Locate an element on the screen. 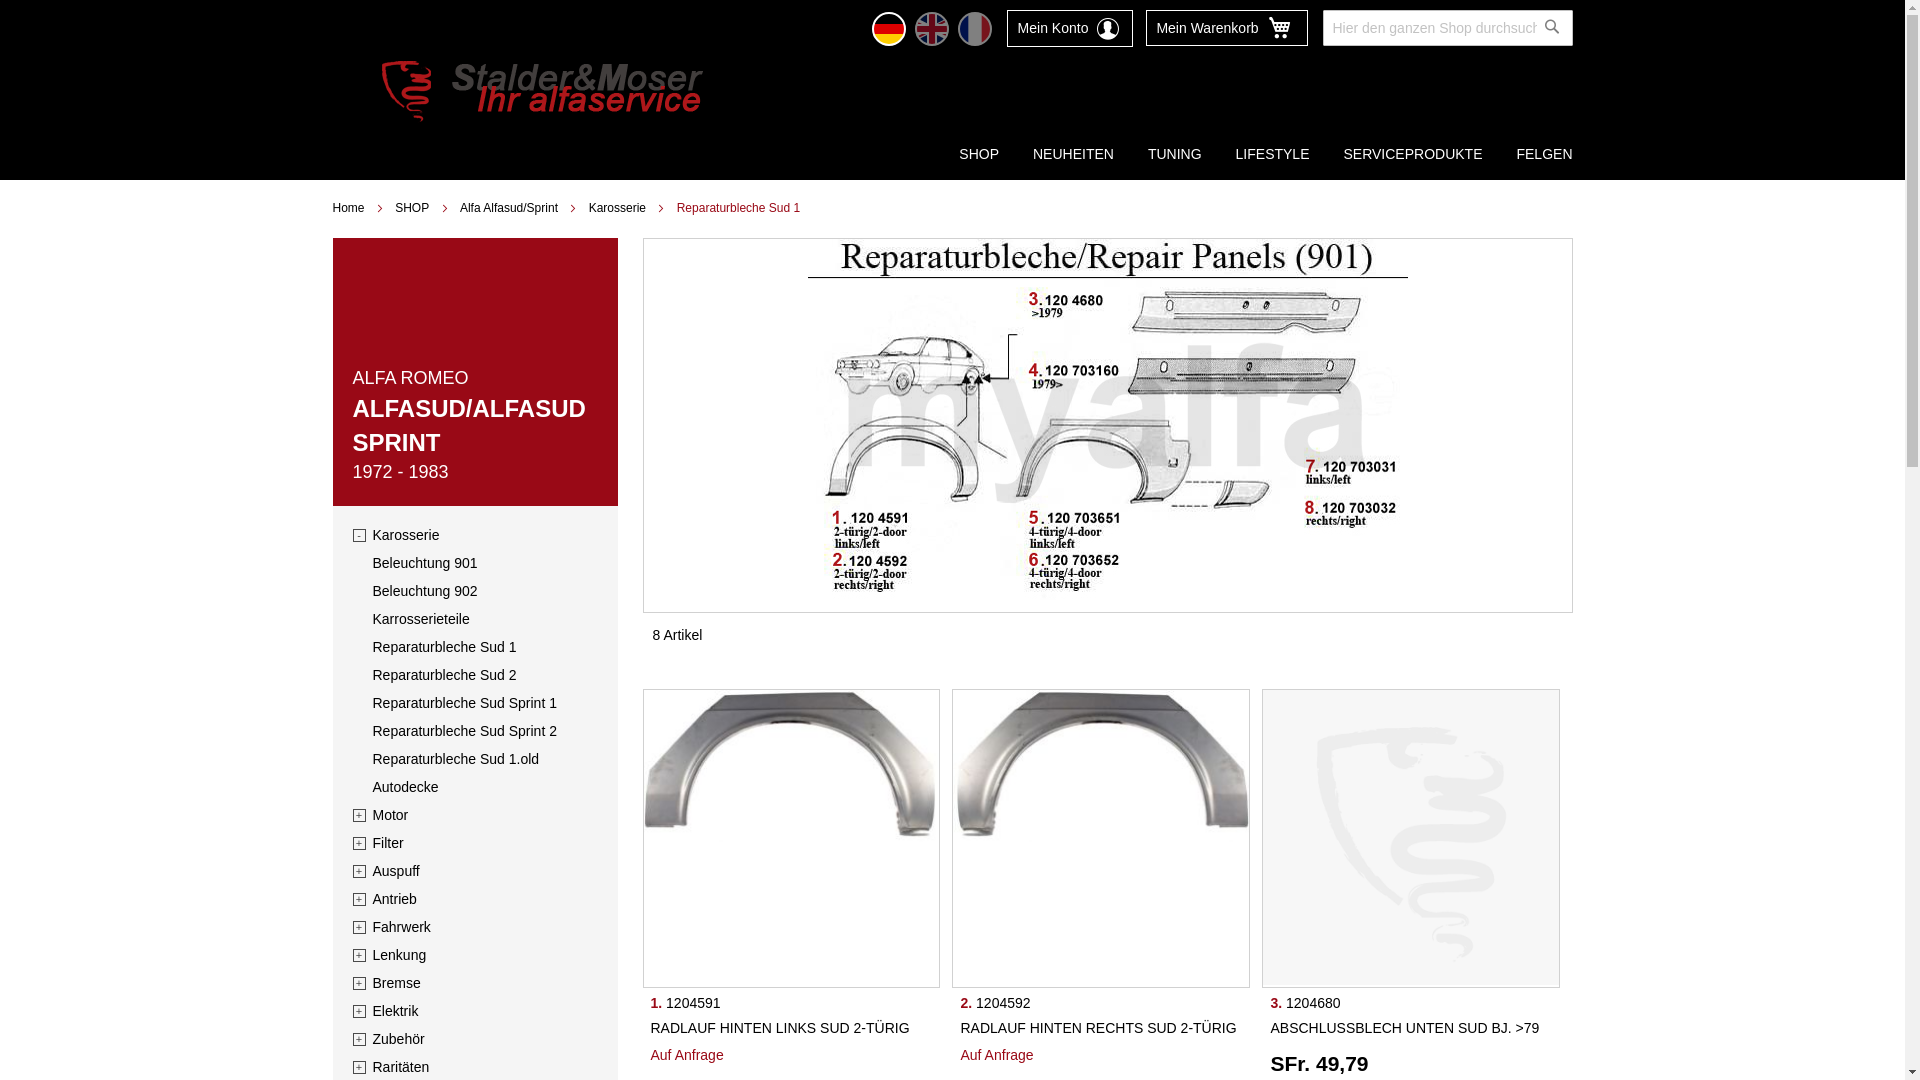 The image size is (1920, 1080). Mein Konto is located at coordinates (1070, 28).